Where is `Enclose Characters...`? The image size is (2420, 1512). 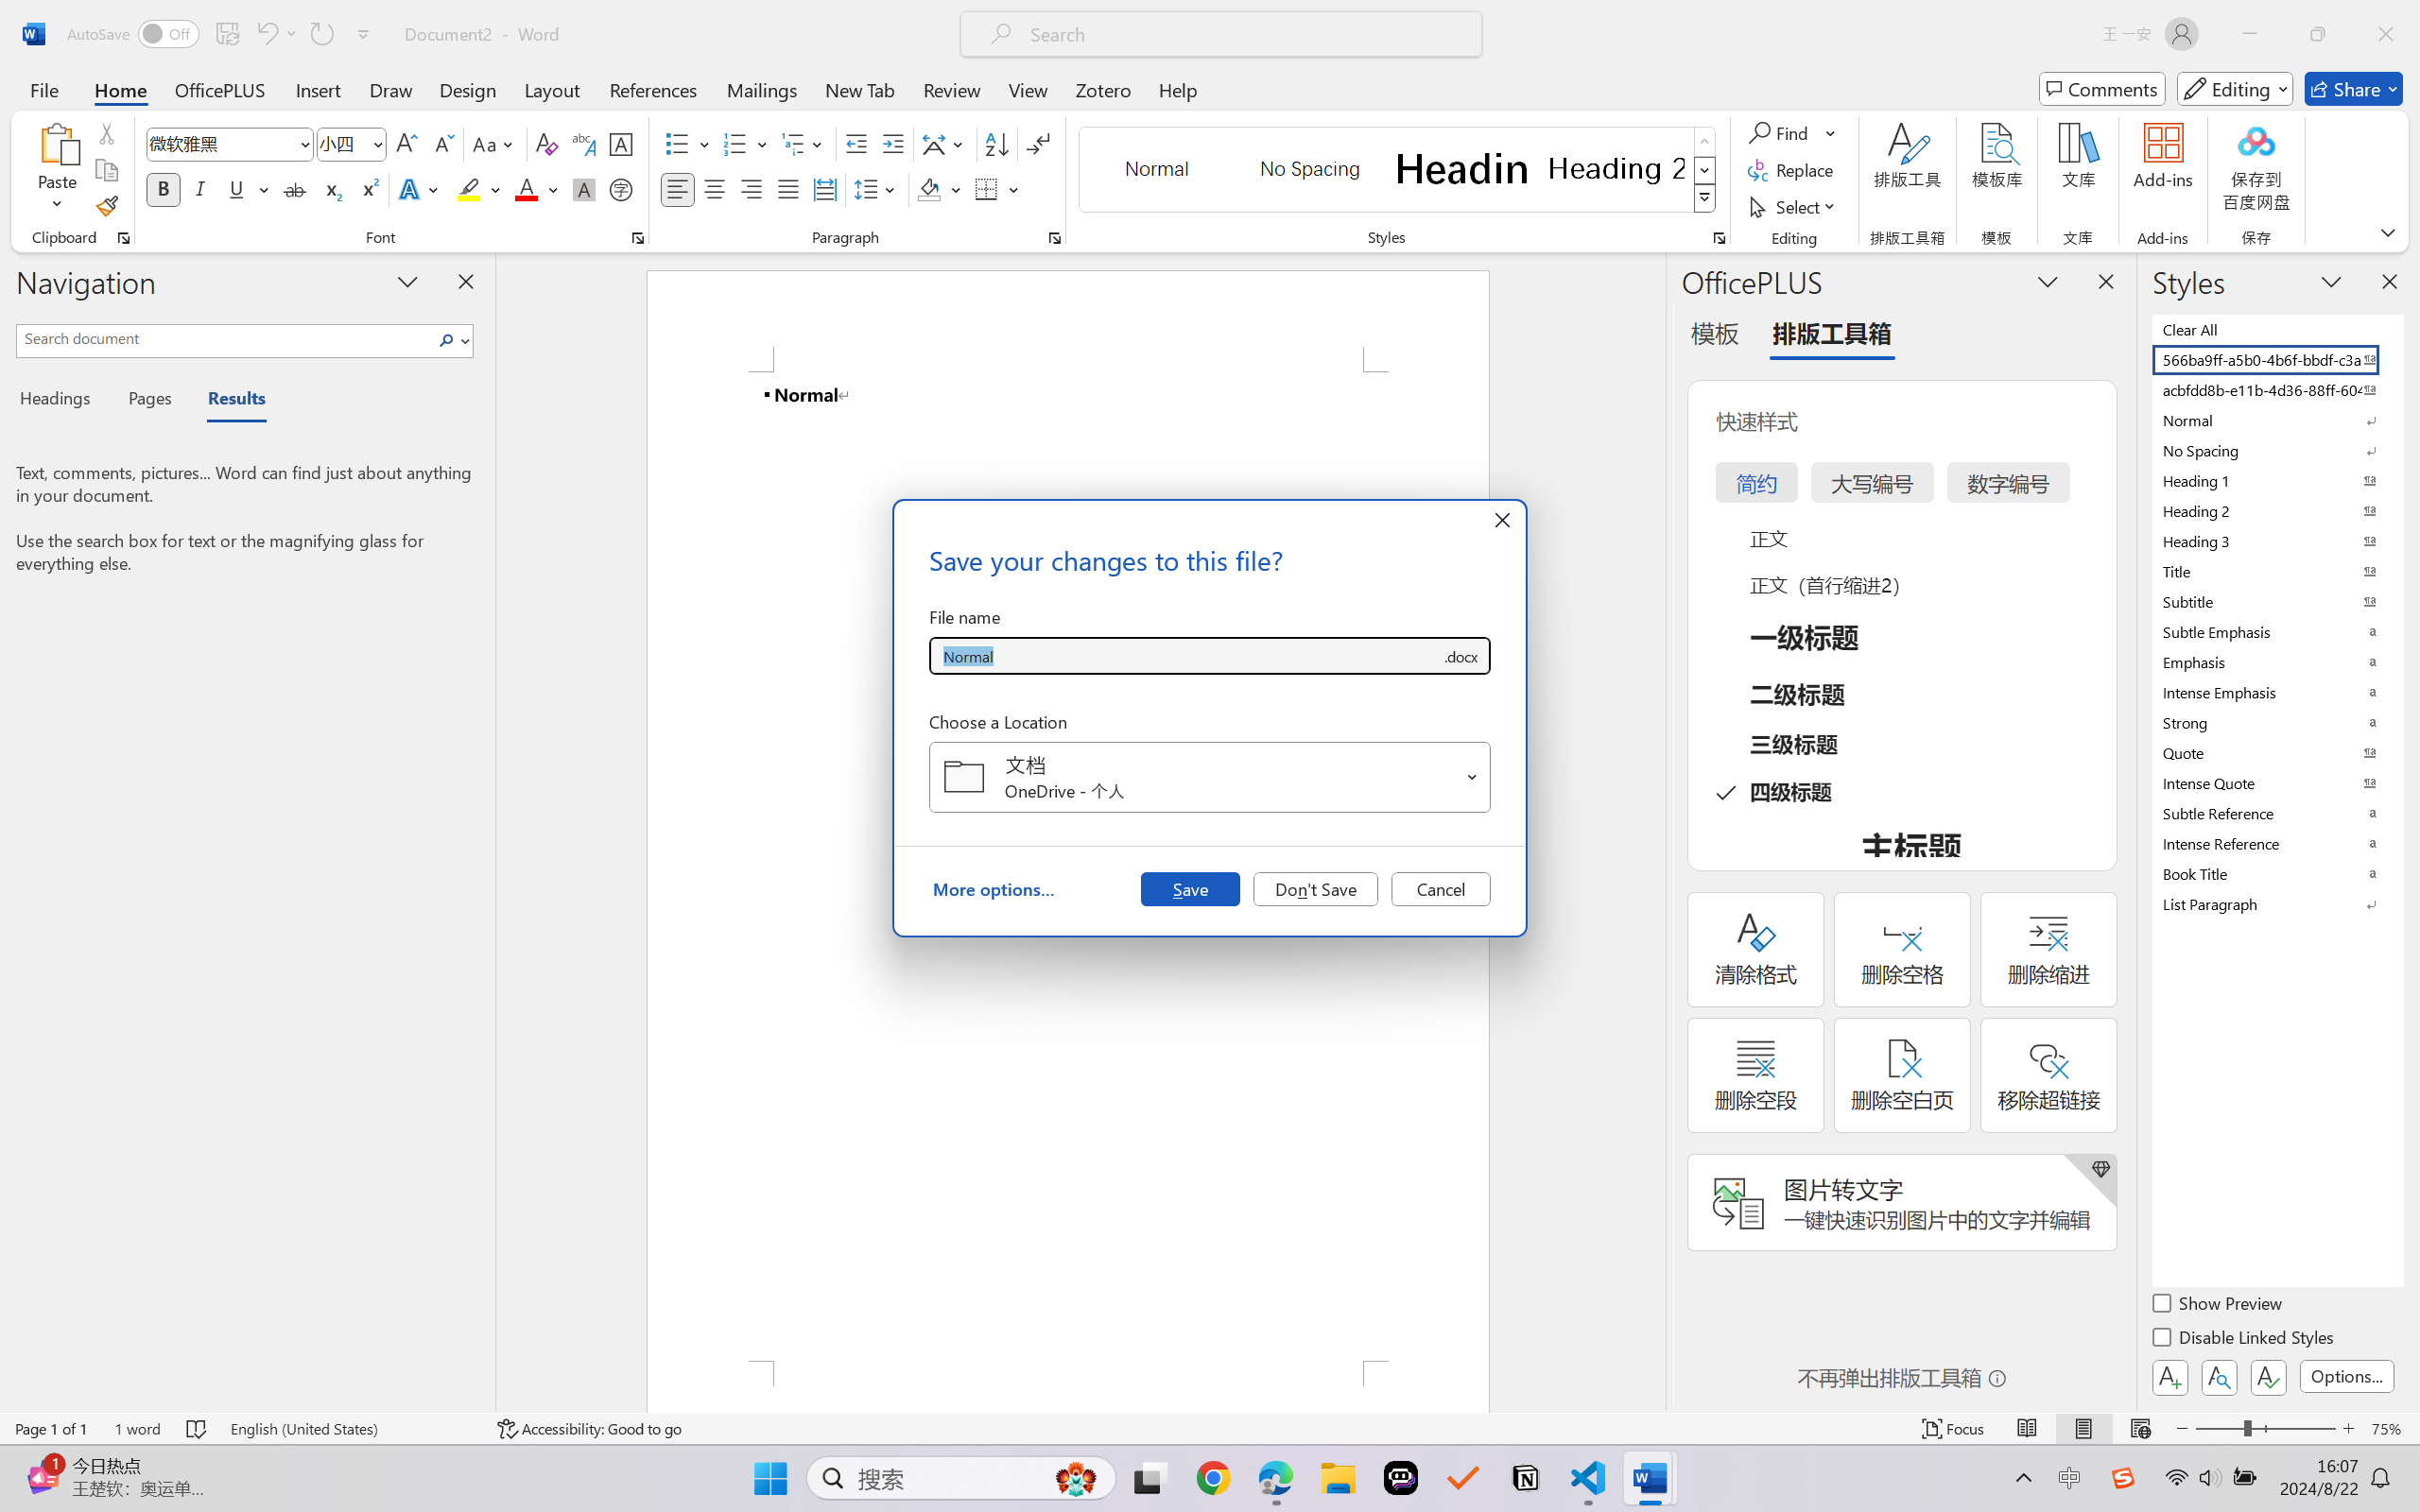
Enclose Characters... is located at coordinates (622, 189).